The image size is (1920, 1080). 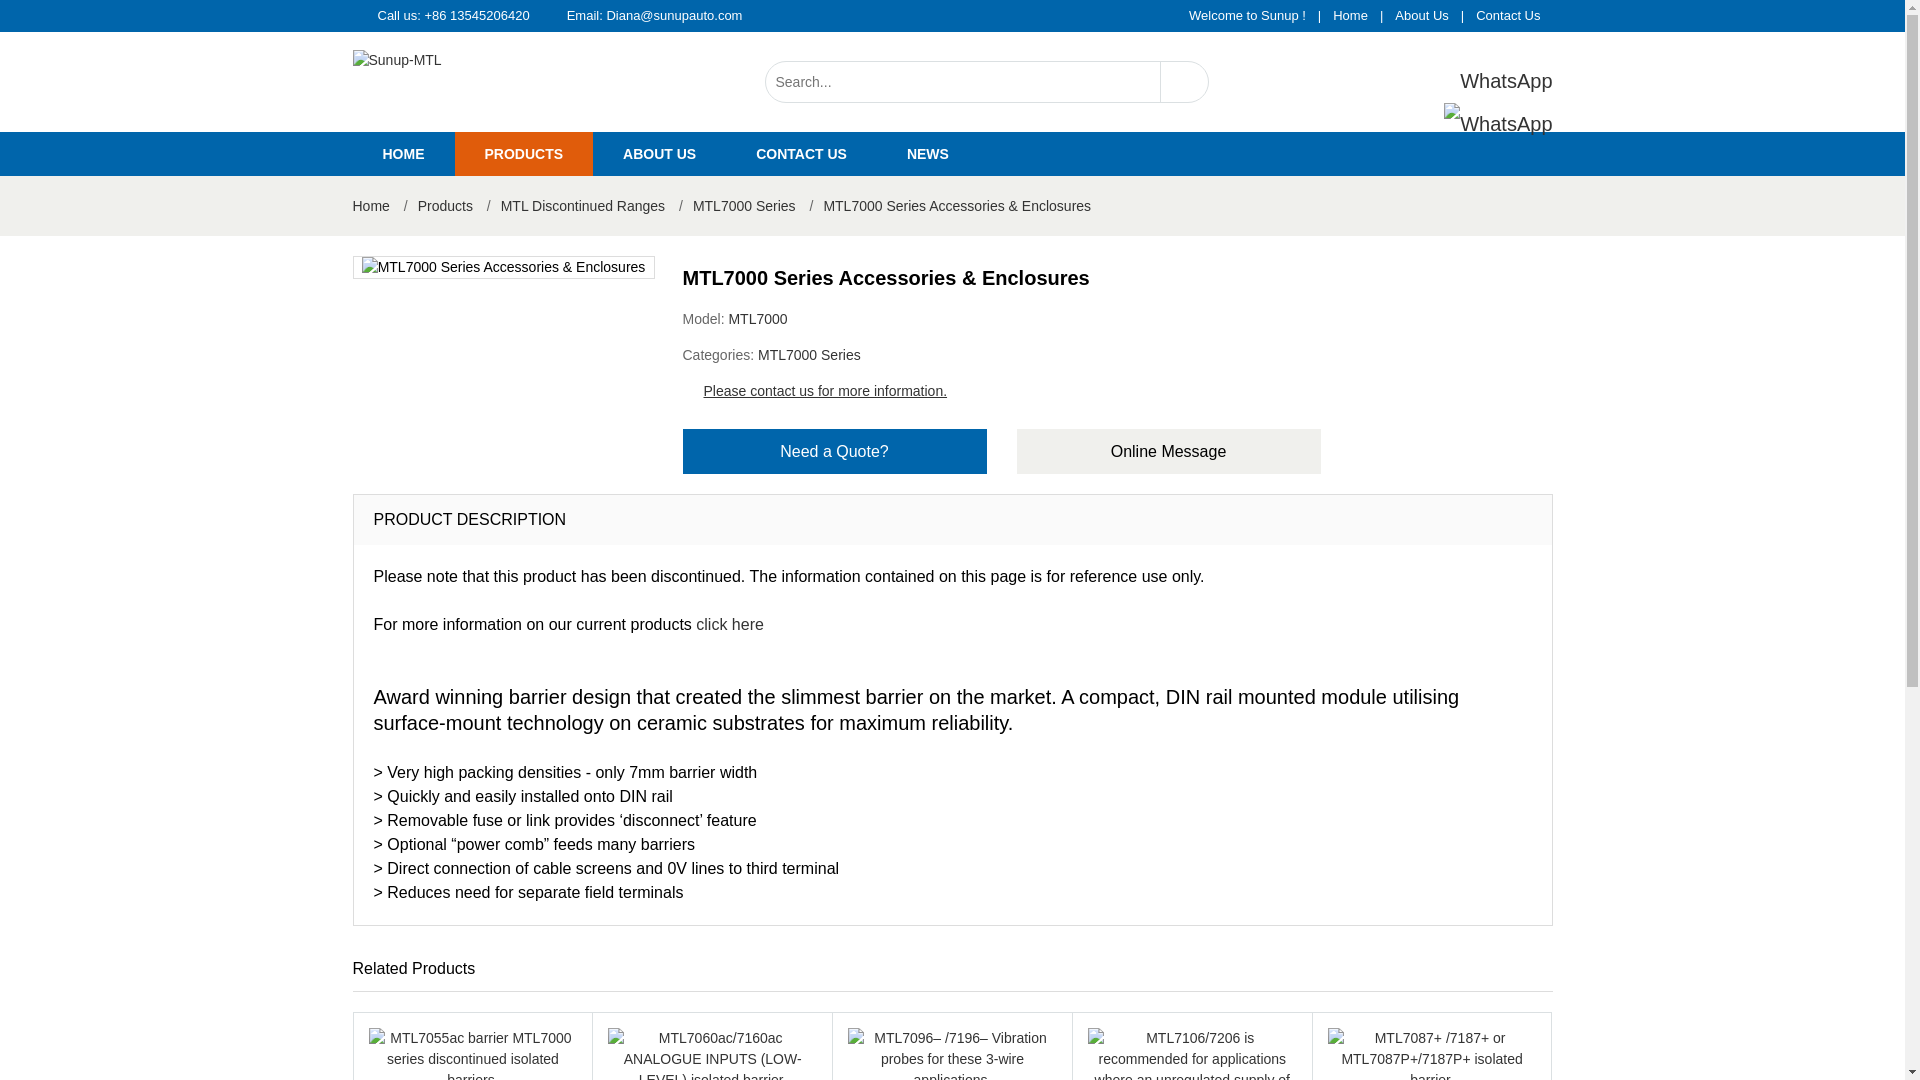 I want to click on Home, so click(x=1350, y=14).